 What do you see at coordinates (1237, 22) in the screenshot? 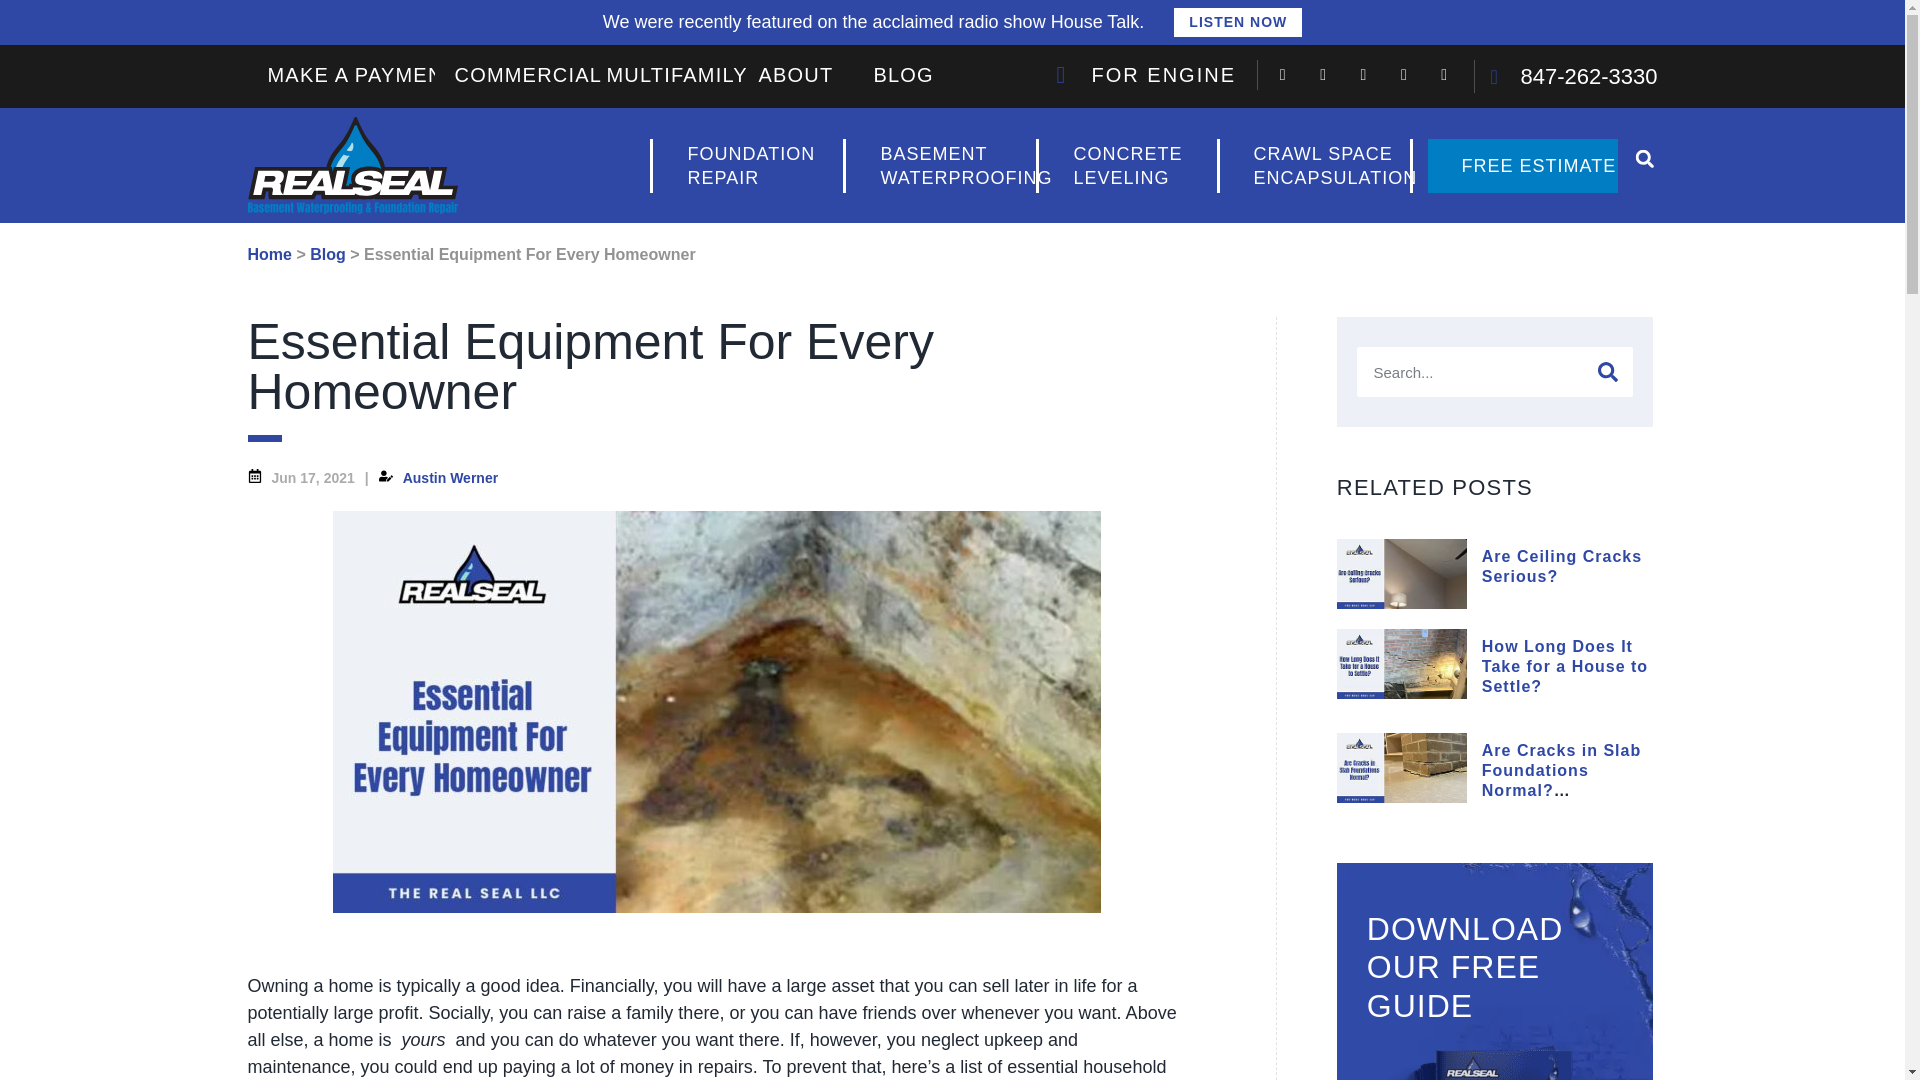
I see `MAKE A PAYMENT` at bounding box center [1237, 22].